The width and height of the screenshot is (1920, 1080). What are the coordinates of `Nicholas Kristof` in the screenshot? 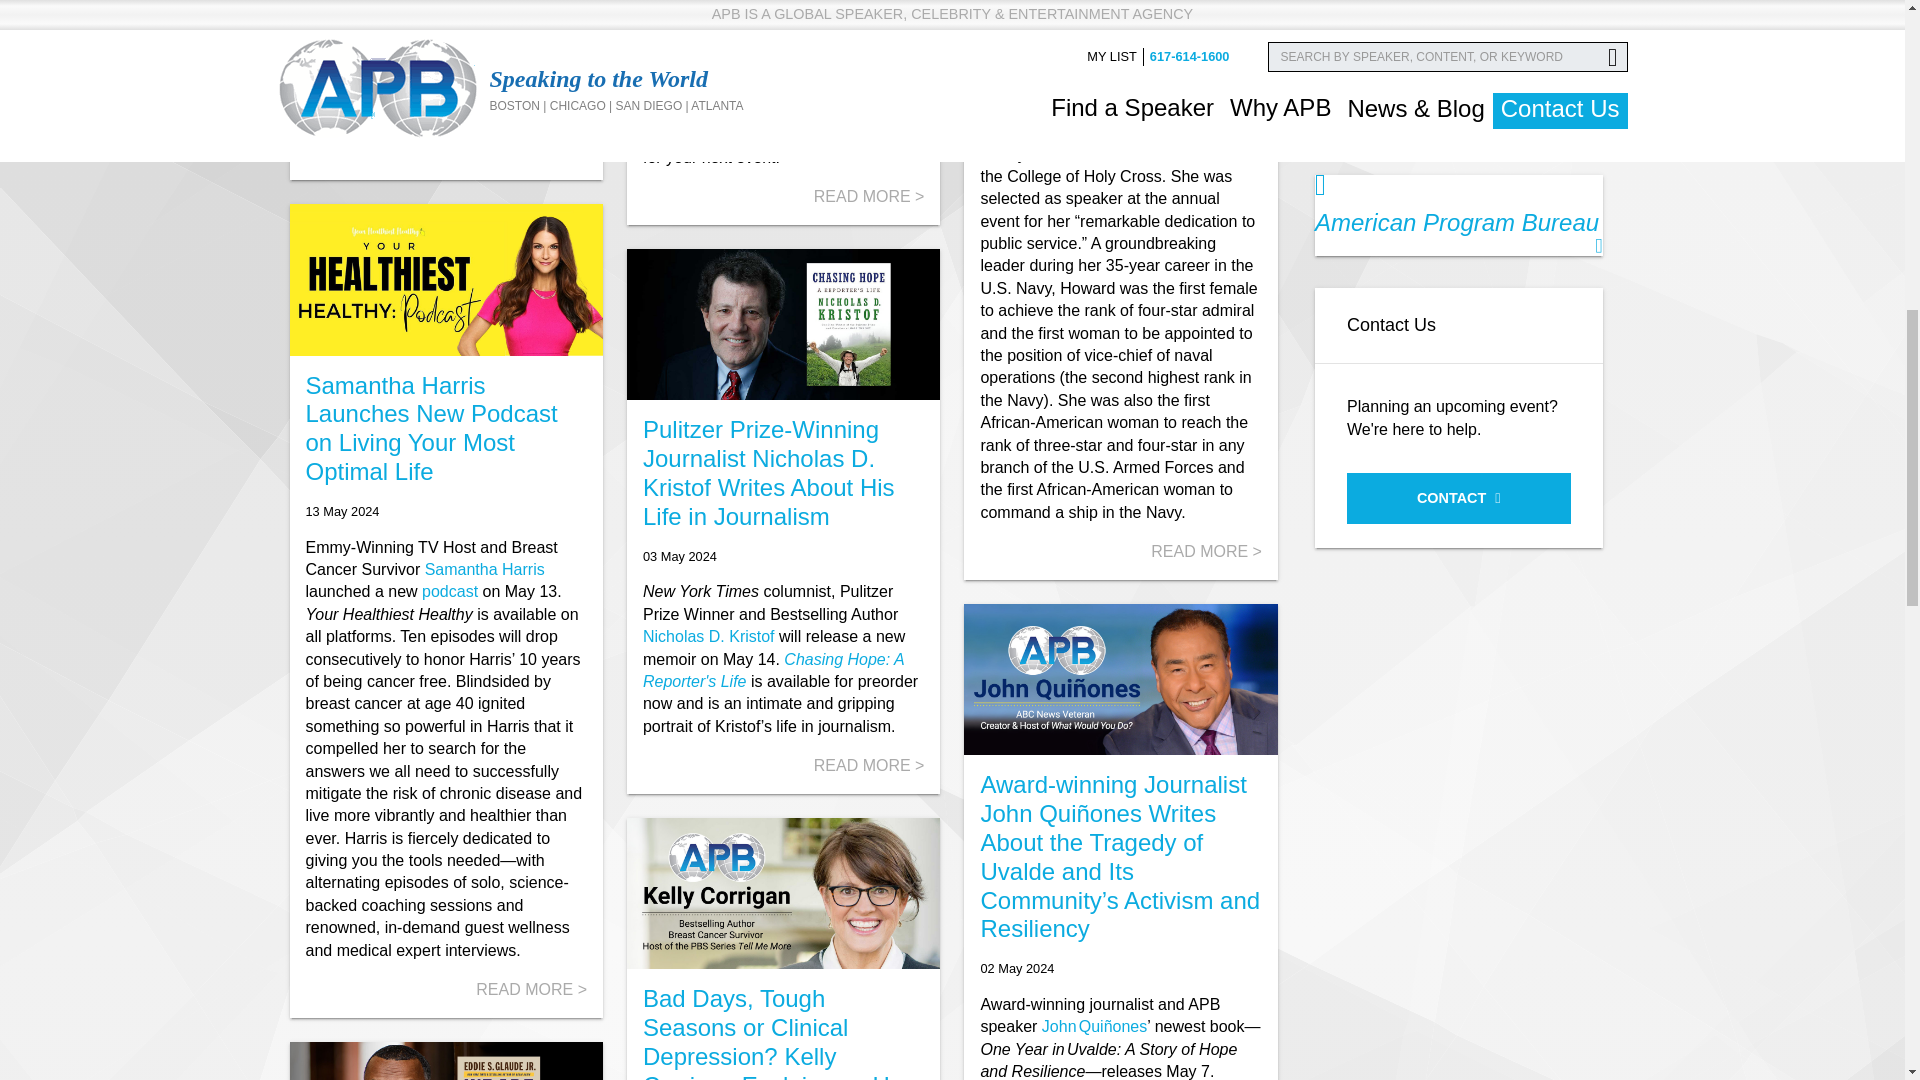 It's located at (709, 636).